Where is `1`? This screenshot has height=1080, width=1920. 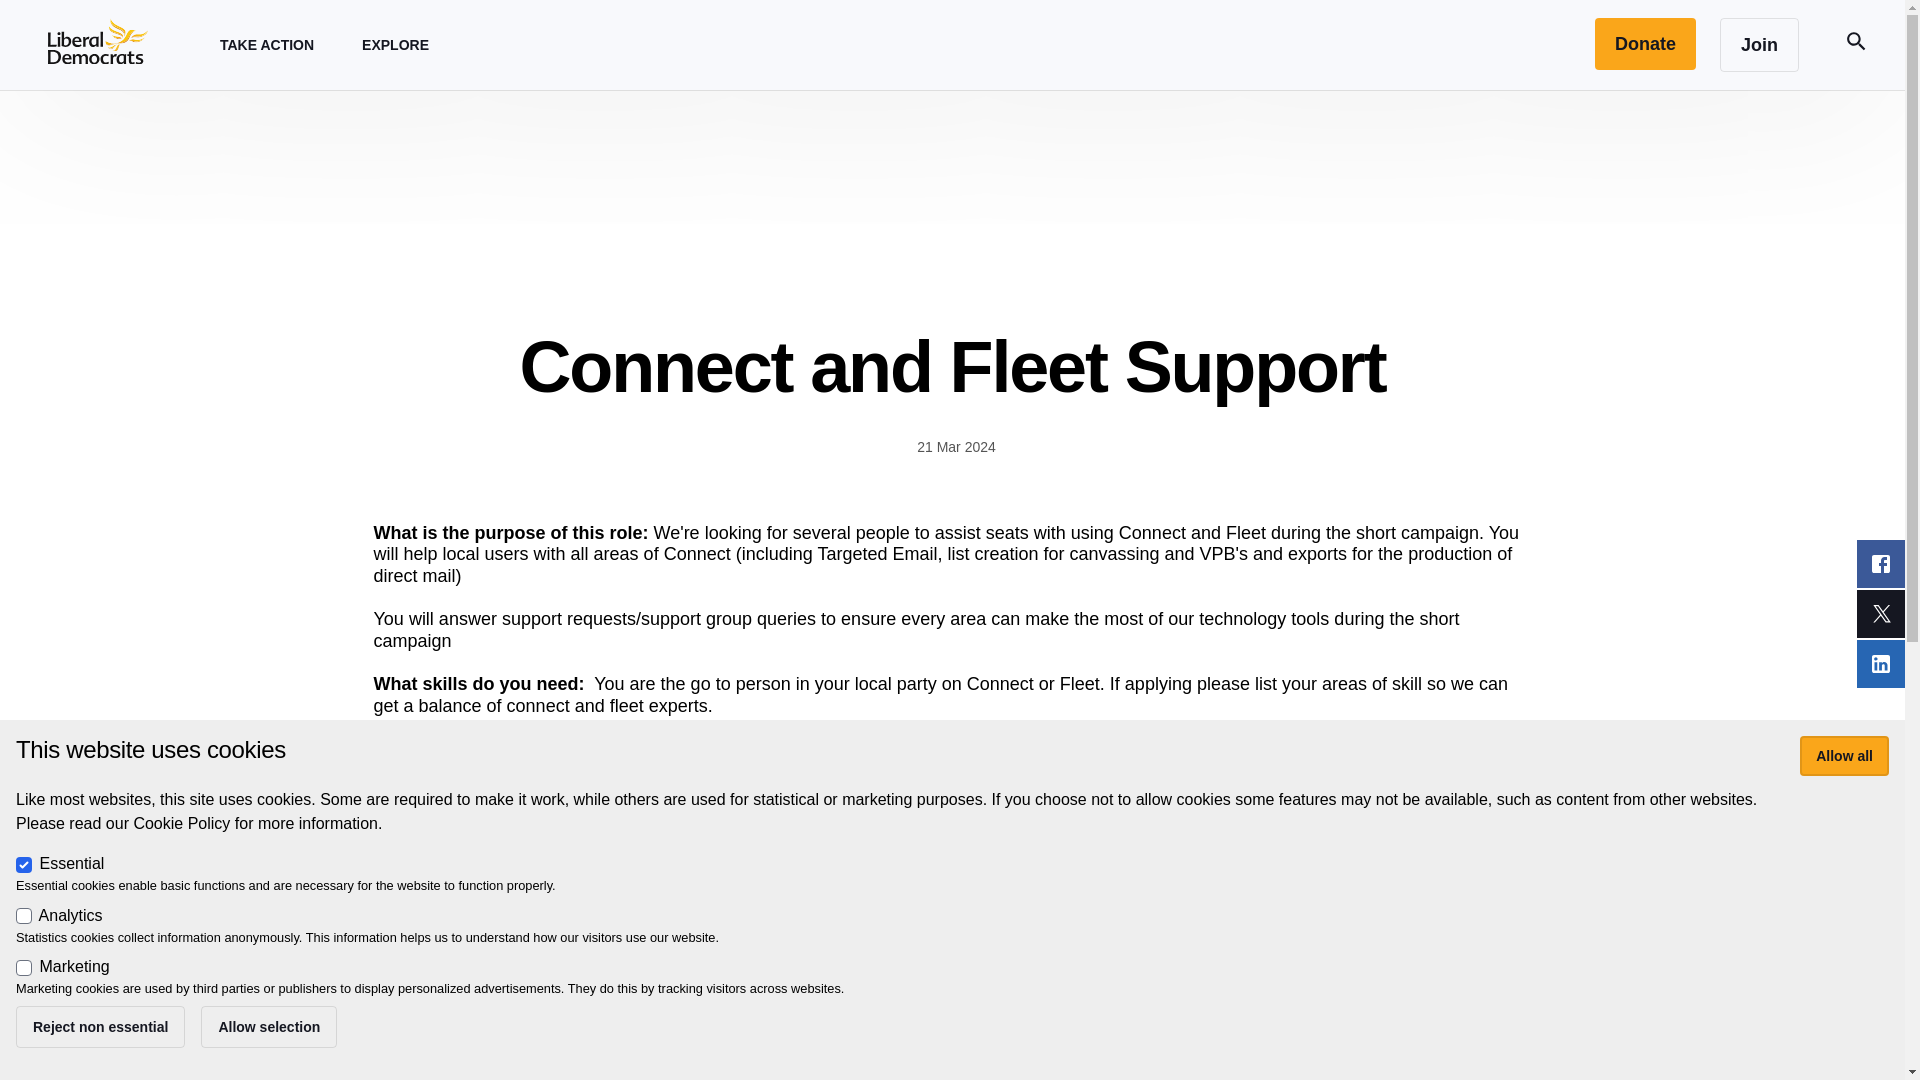 1 is located at coordinates (24, 864).